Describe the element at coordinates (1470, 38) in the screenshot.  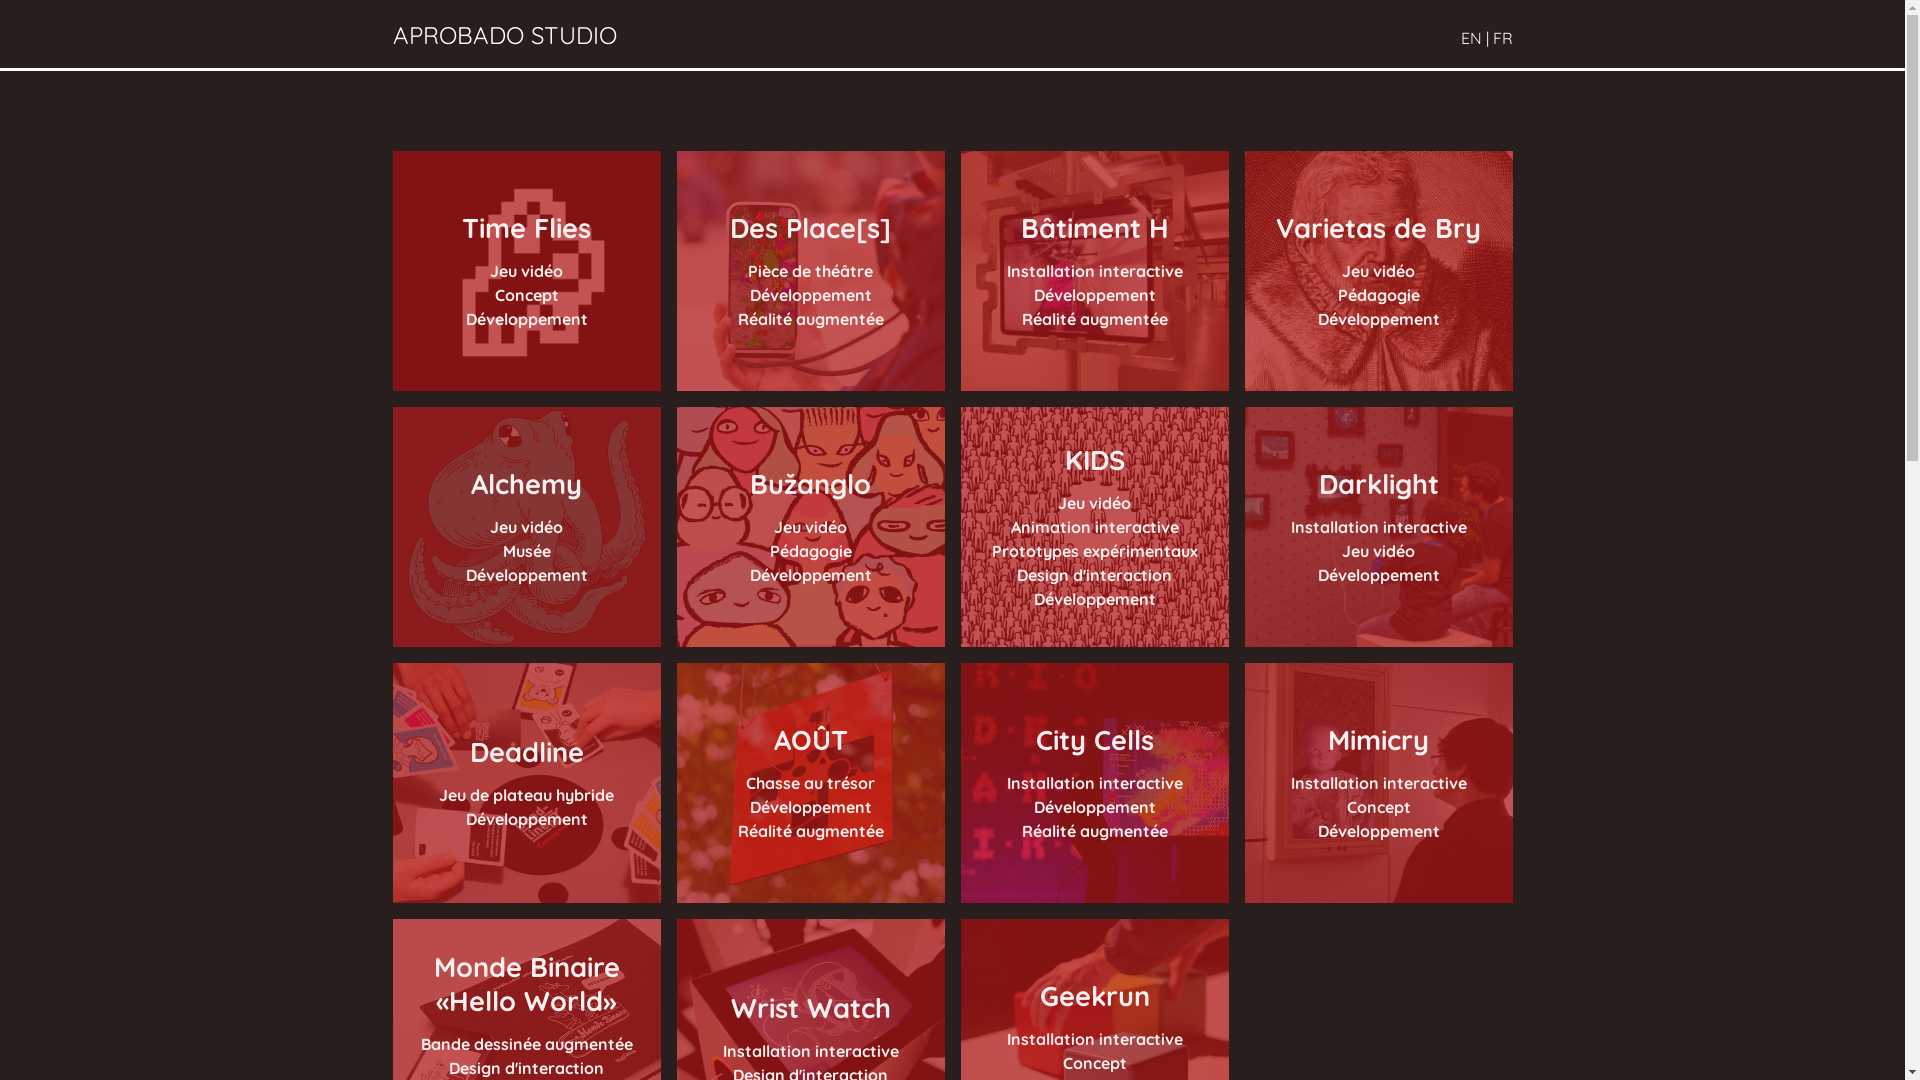
I see `EN` at that location.